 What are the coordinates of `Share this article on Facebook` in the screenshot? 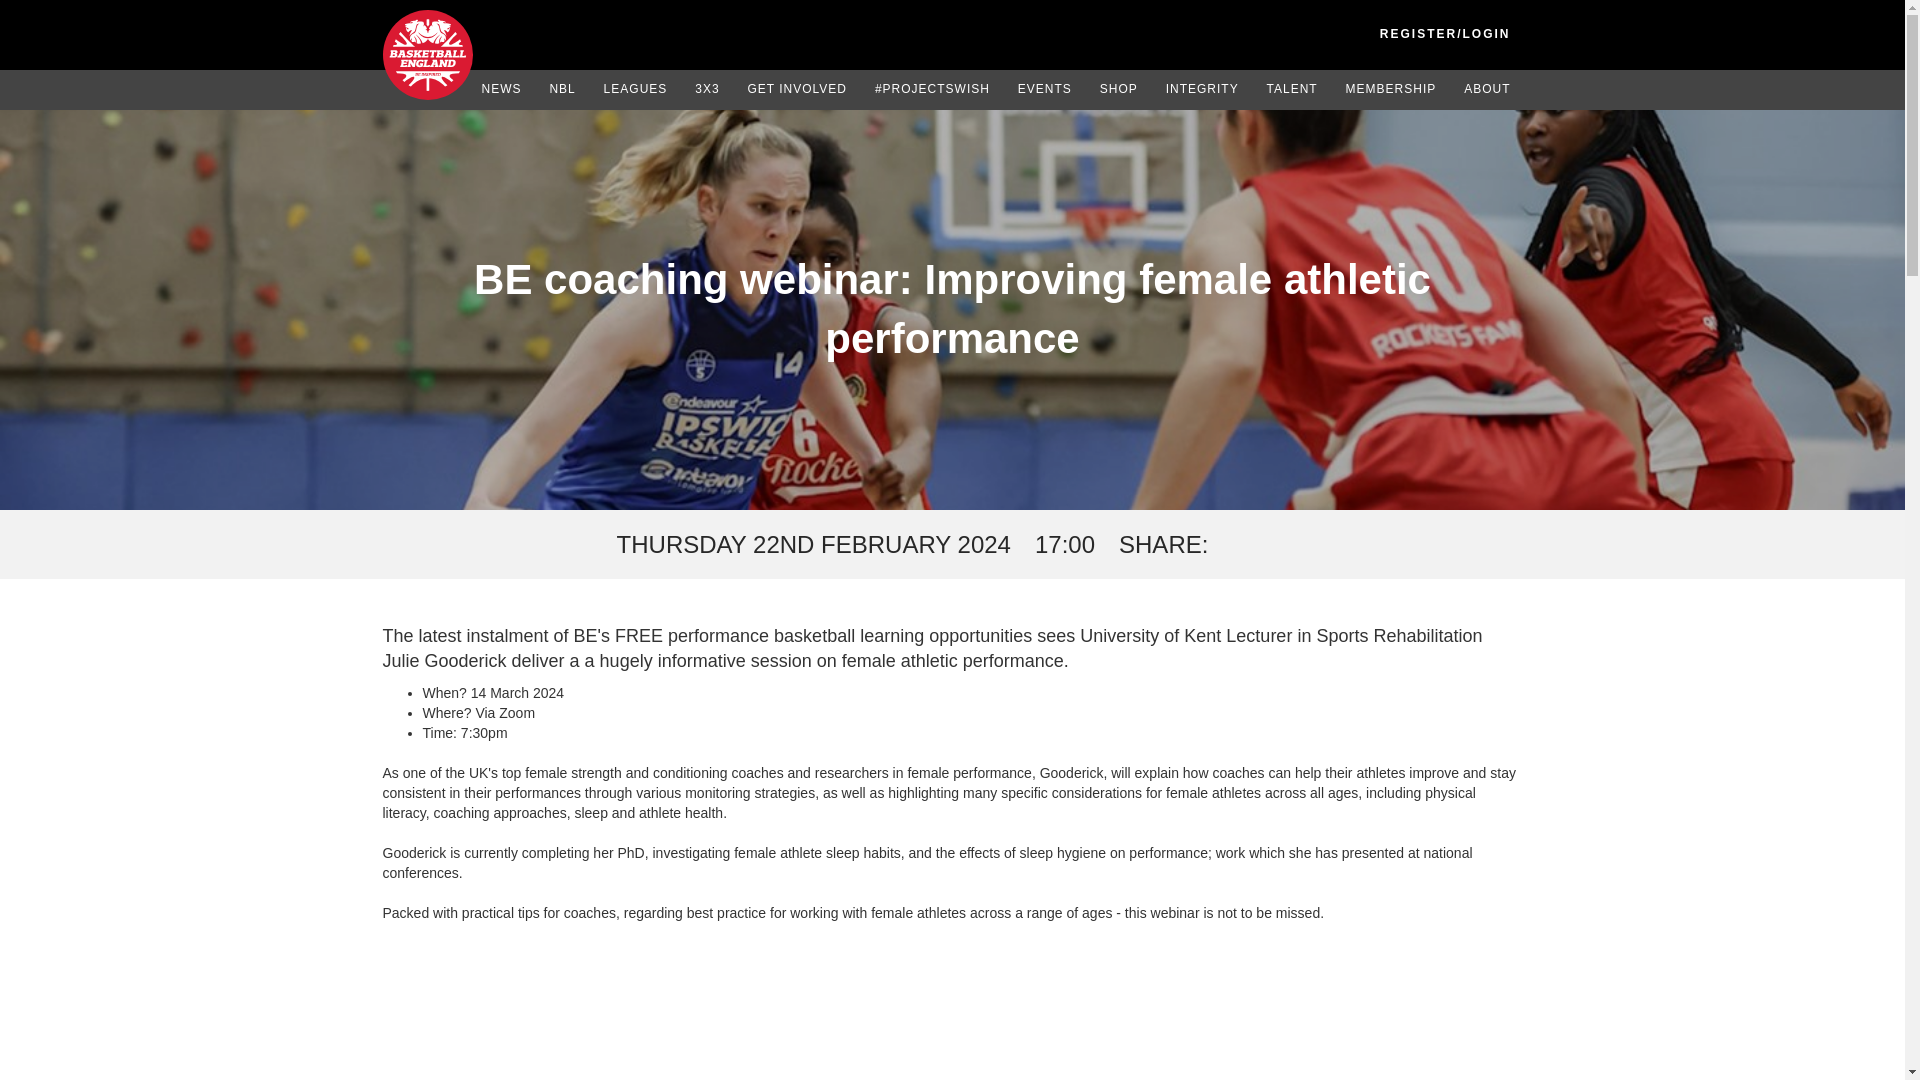 It's located at (1228, 544).